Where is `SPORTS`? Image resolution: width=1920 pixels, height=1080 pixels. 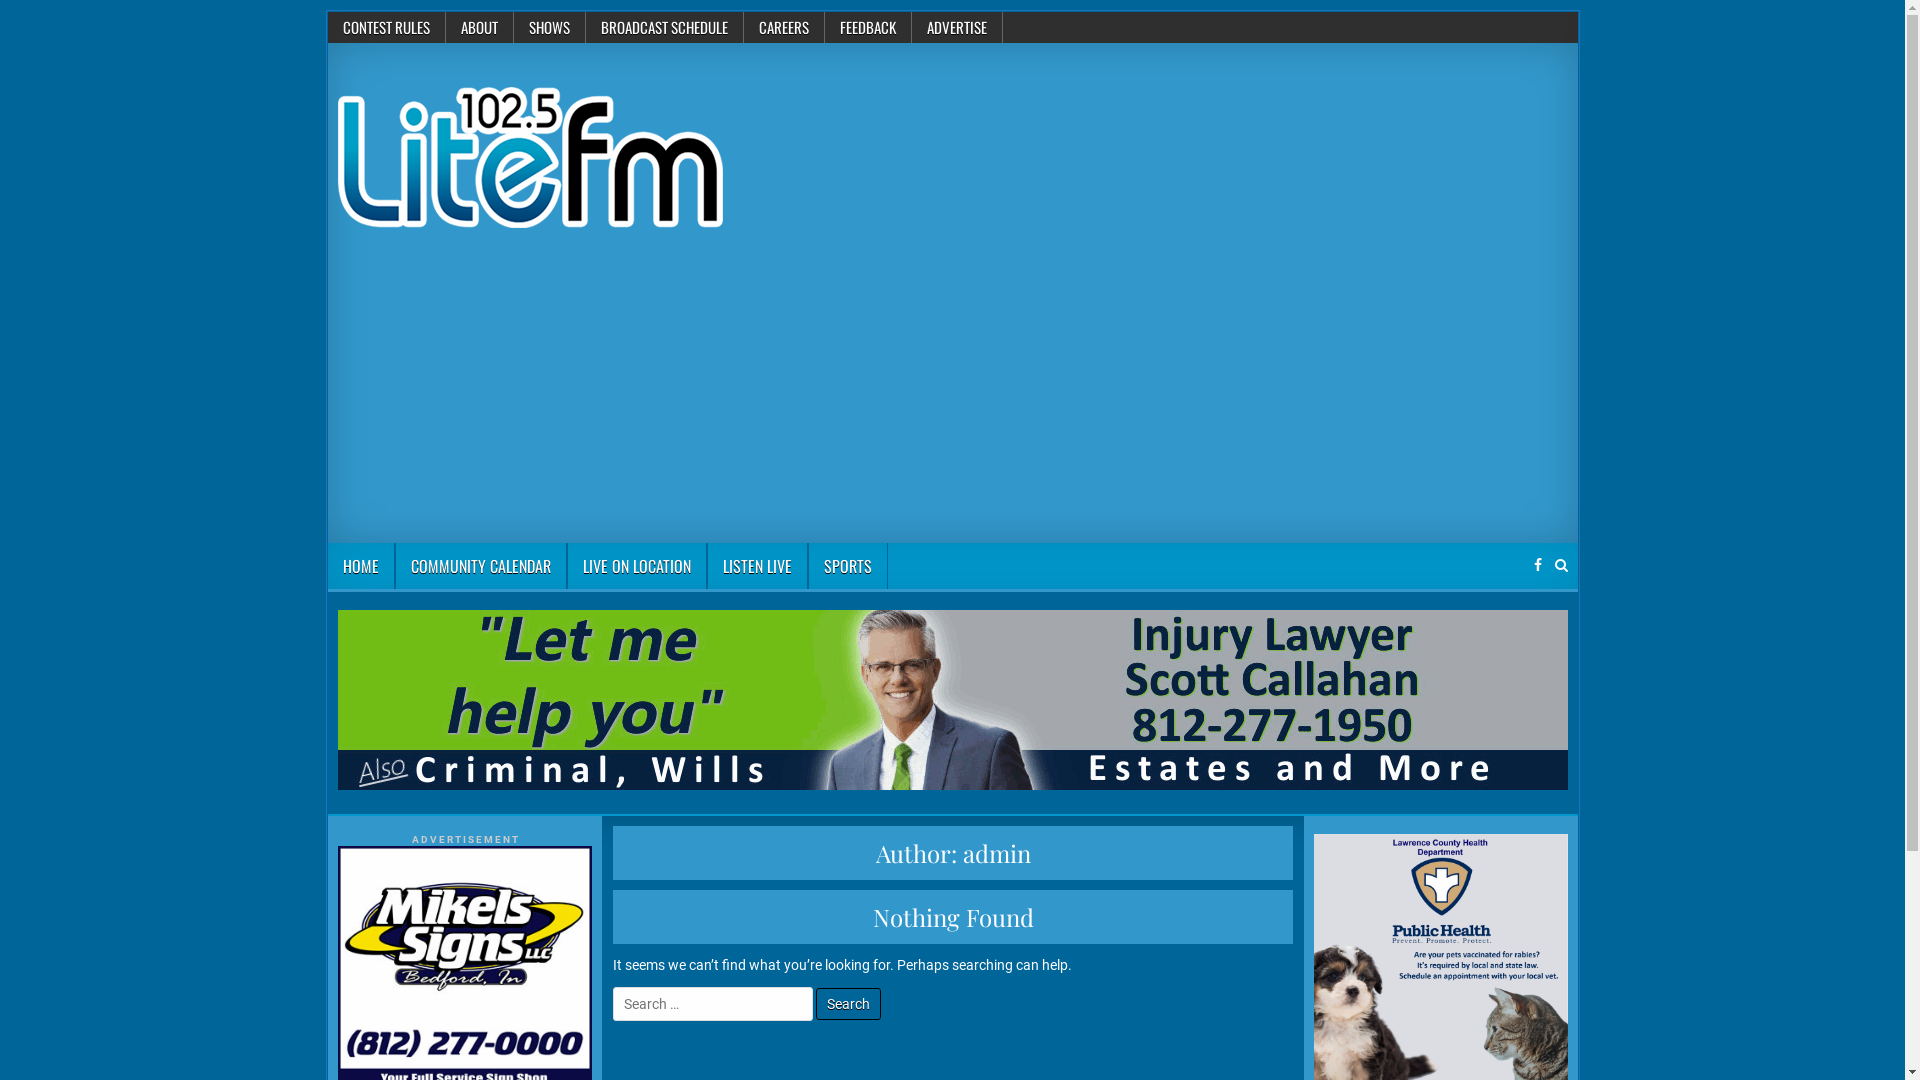 SPORTS is located at coordinates (848, 566).